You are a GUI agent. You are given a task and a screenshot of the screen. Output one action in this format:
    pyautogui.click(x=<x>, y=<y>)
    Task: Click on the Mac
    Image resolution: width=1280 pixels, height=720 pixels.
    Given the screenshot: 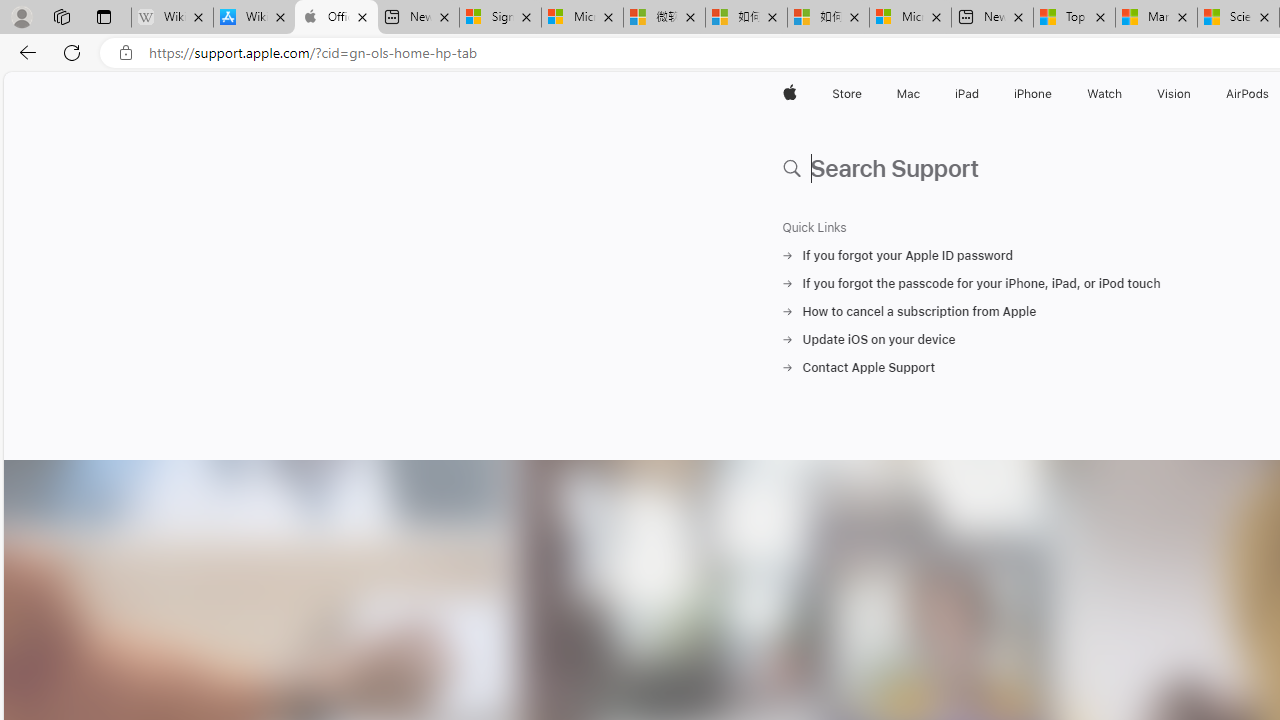 What is the action you would take?
    pyautogui.click(x=908, y=94)
    